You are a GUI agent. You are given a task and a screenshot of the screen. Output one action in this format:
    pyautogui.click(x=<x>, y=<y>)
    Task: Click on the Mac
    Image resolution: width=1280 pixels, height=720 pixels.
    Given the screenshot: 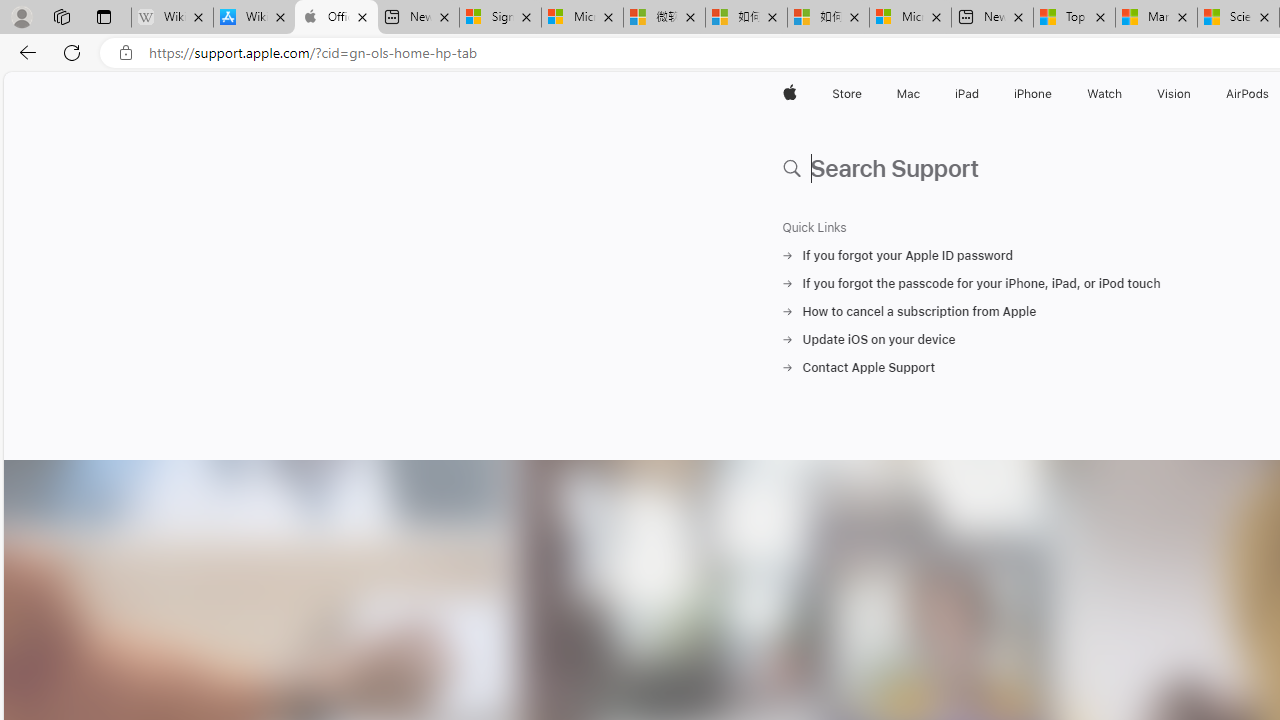 What is the action you would take?
    pyautogui.click(x=908, y=94)
    